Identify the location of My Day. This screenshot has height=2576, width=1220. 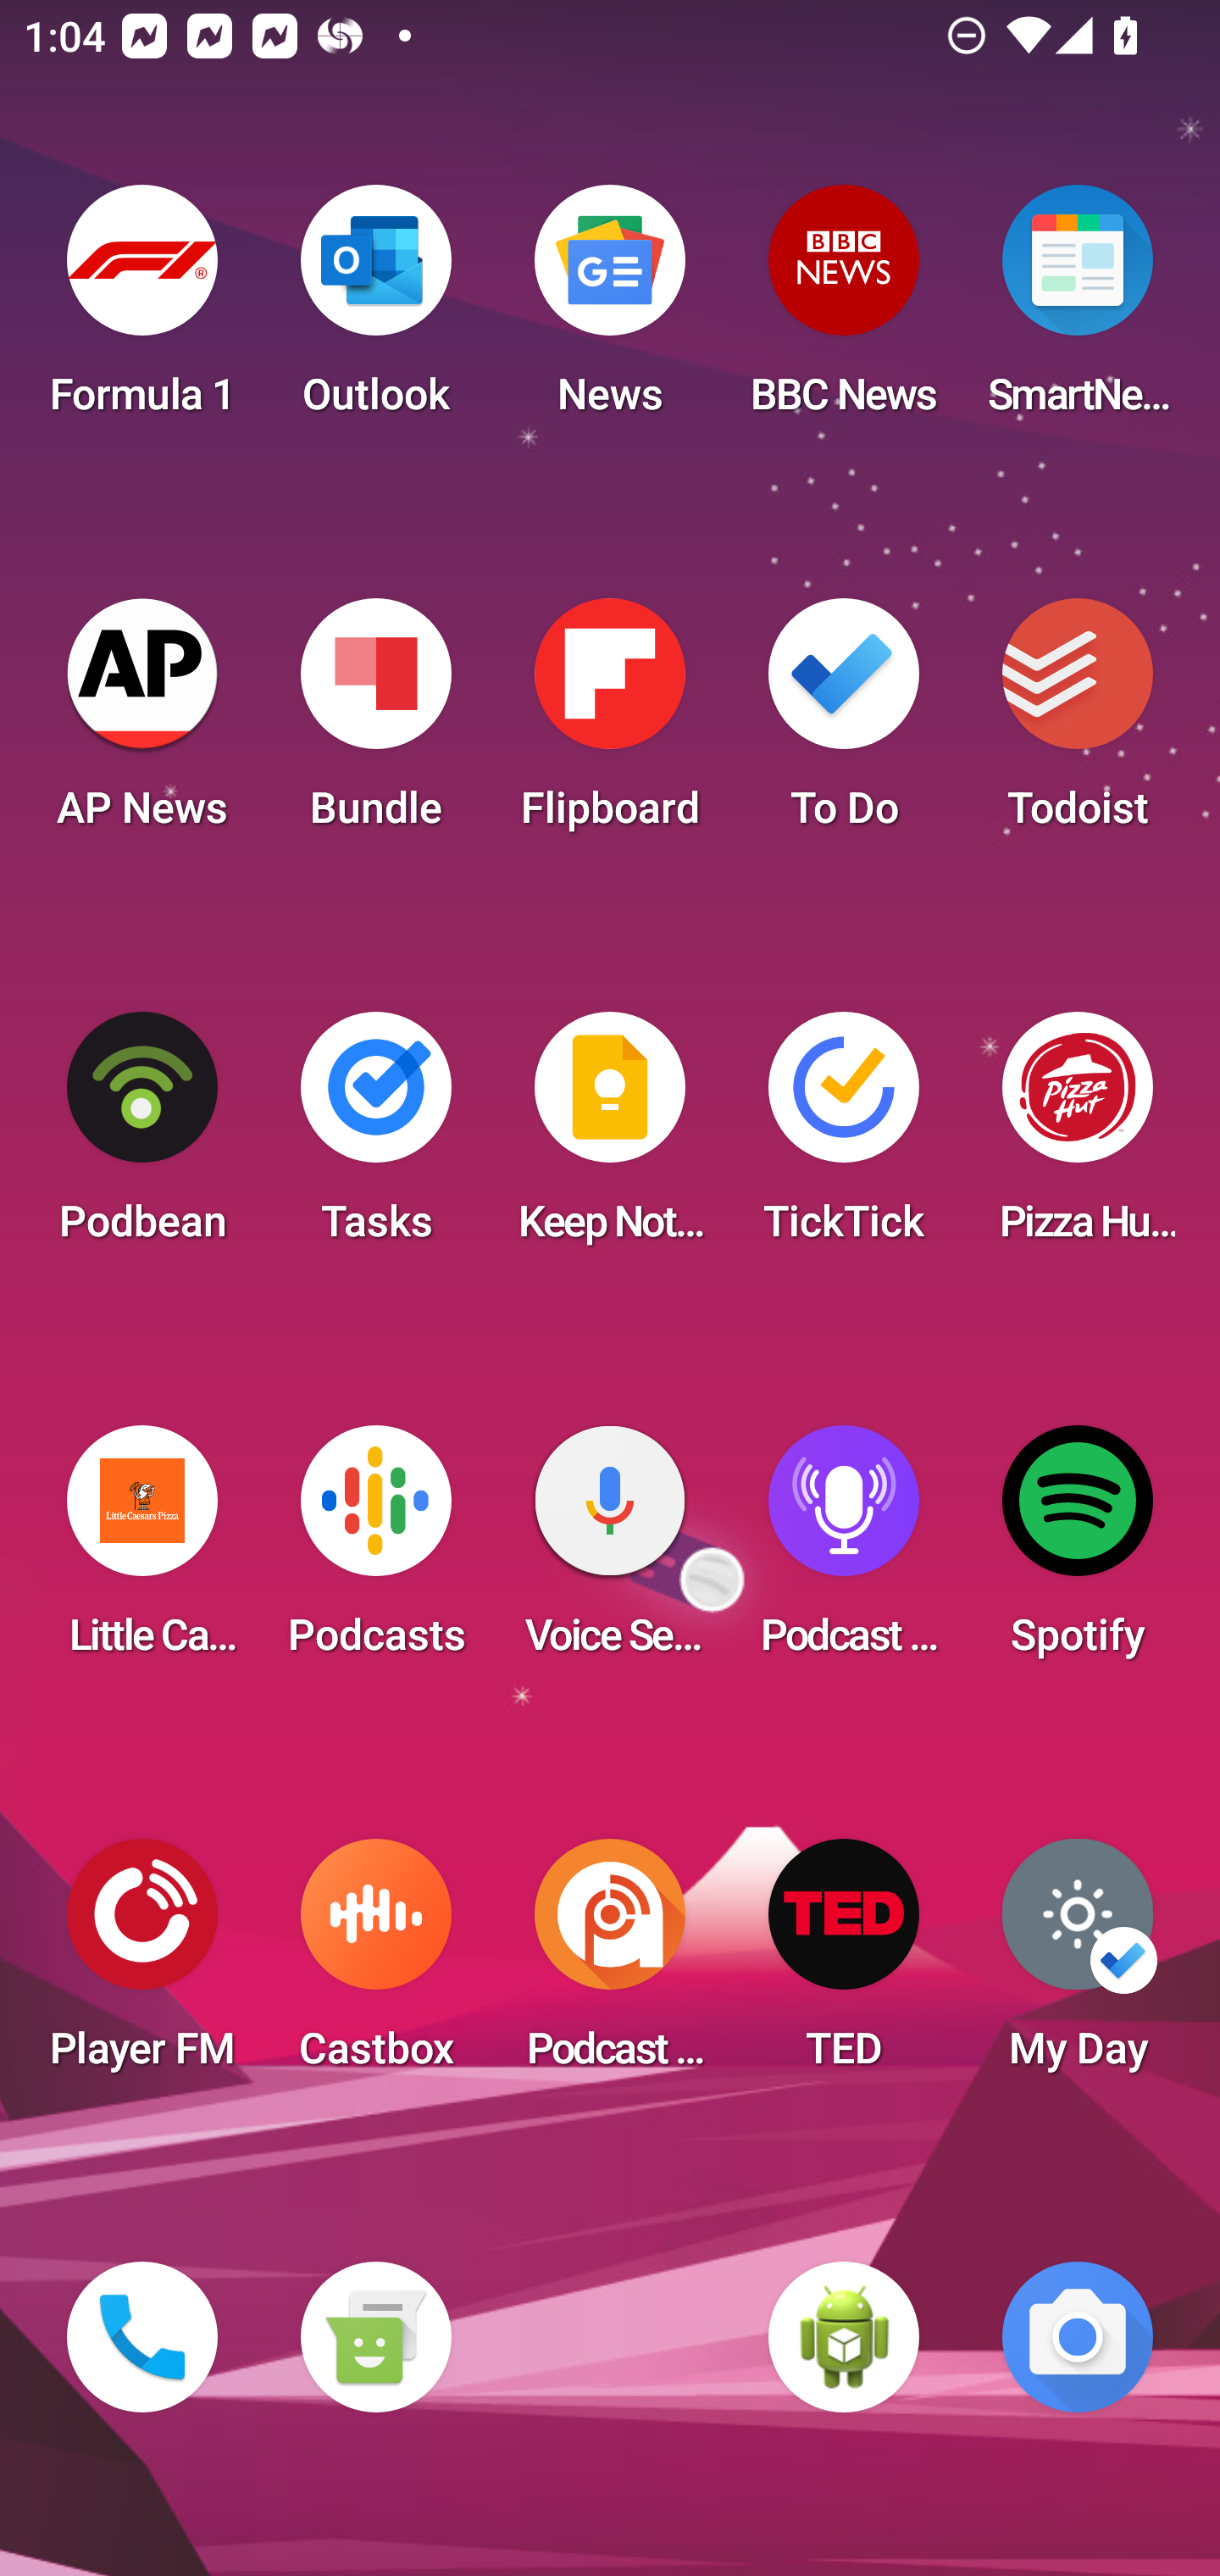
(1078, 1964).